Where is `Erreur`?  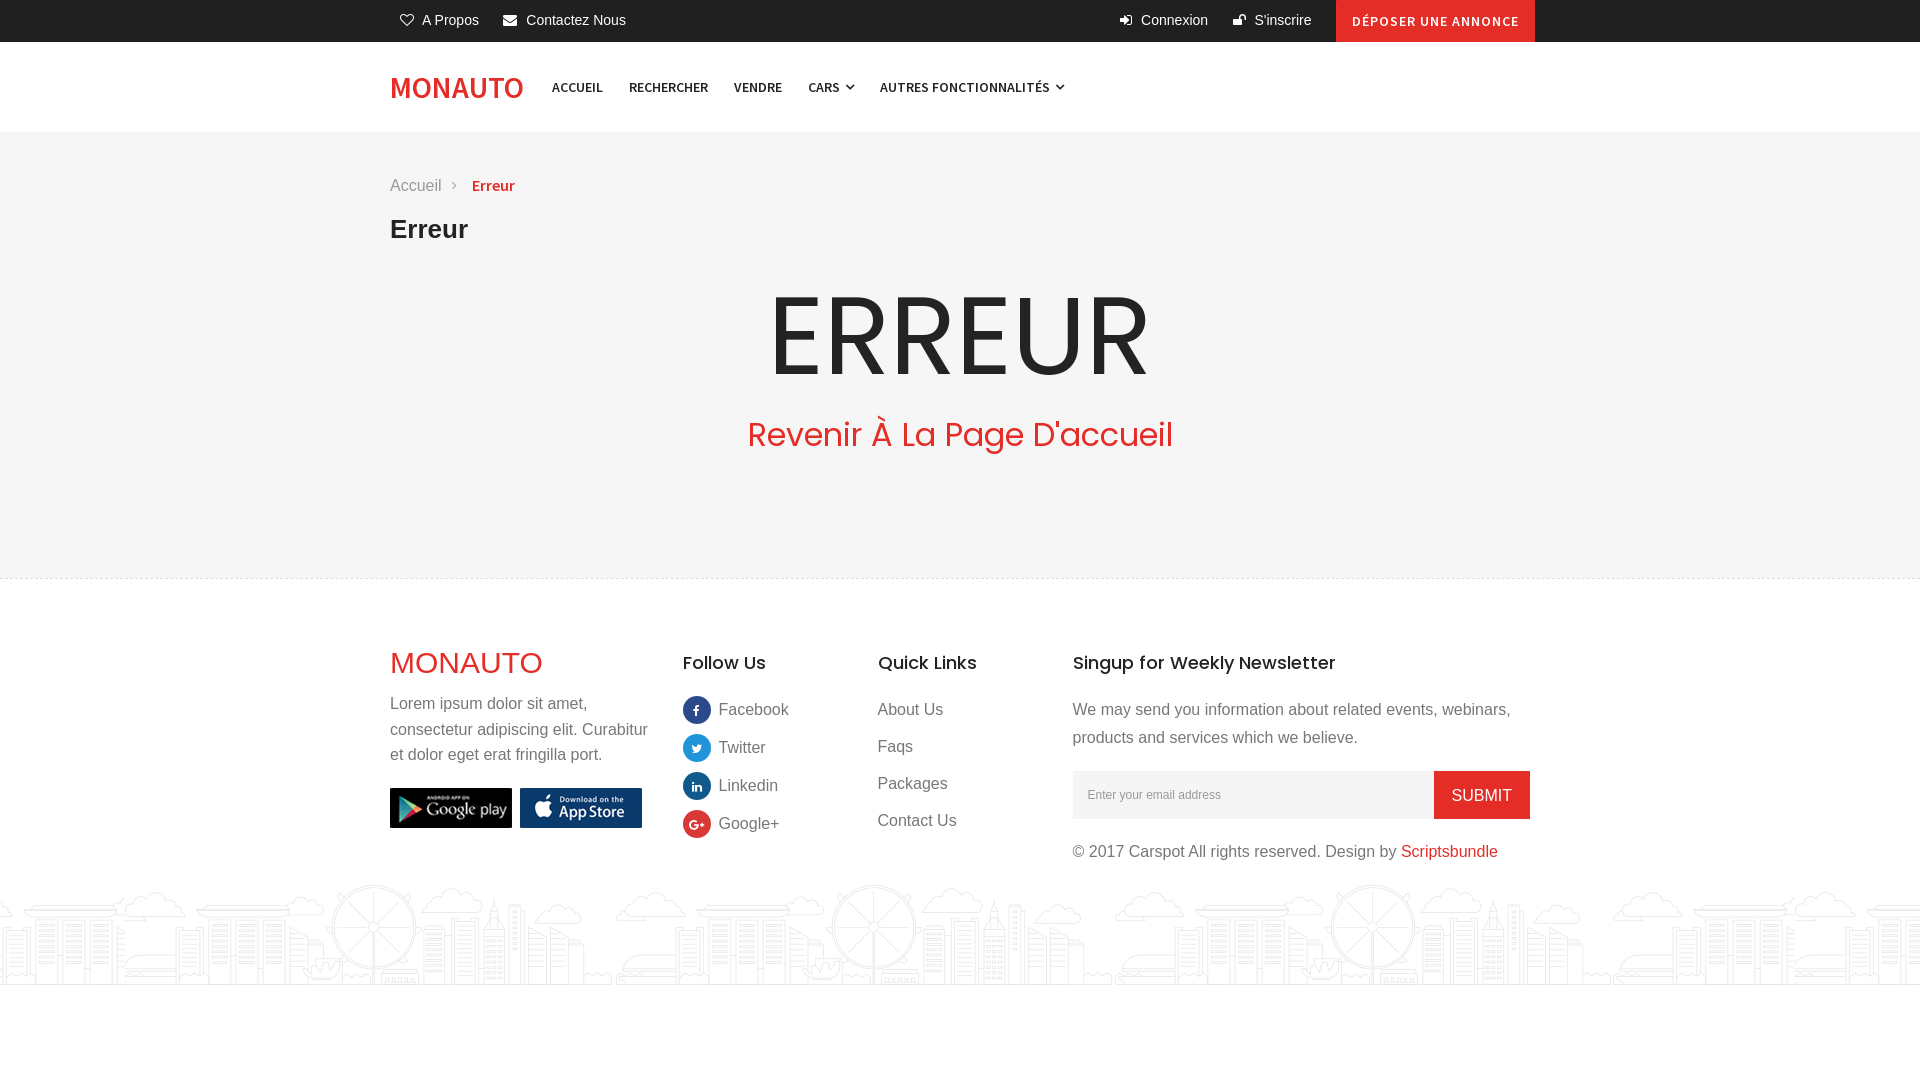
Erreur is located at coordinates (494, 186).